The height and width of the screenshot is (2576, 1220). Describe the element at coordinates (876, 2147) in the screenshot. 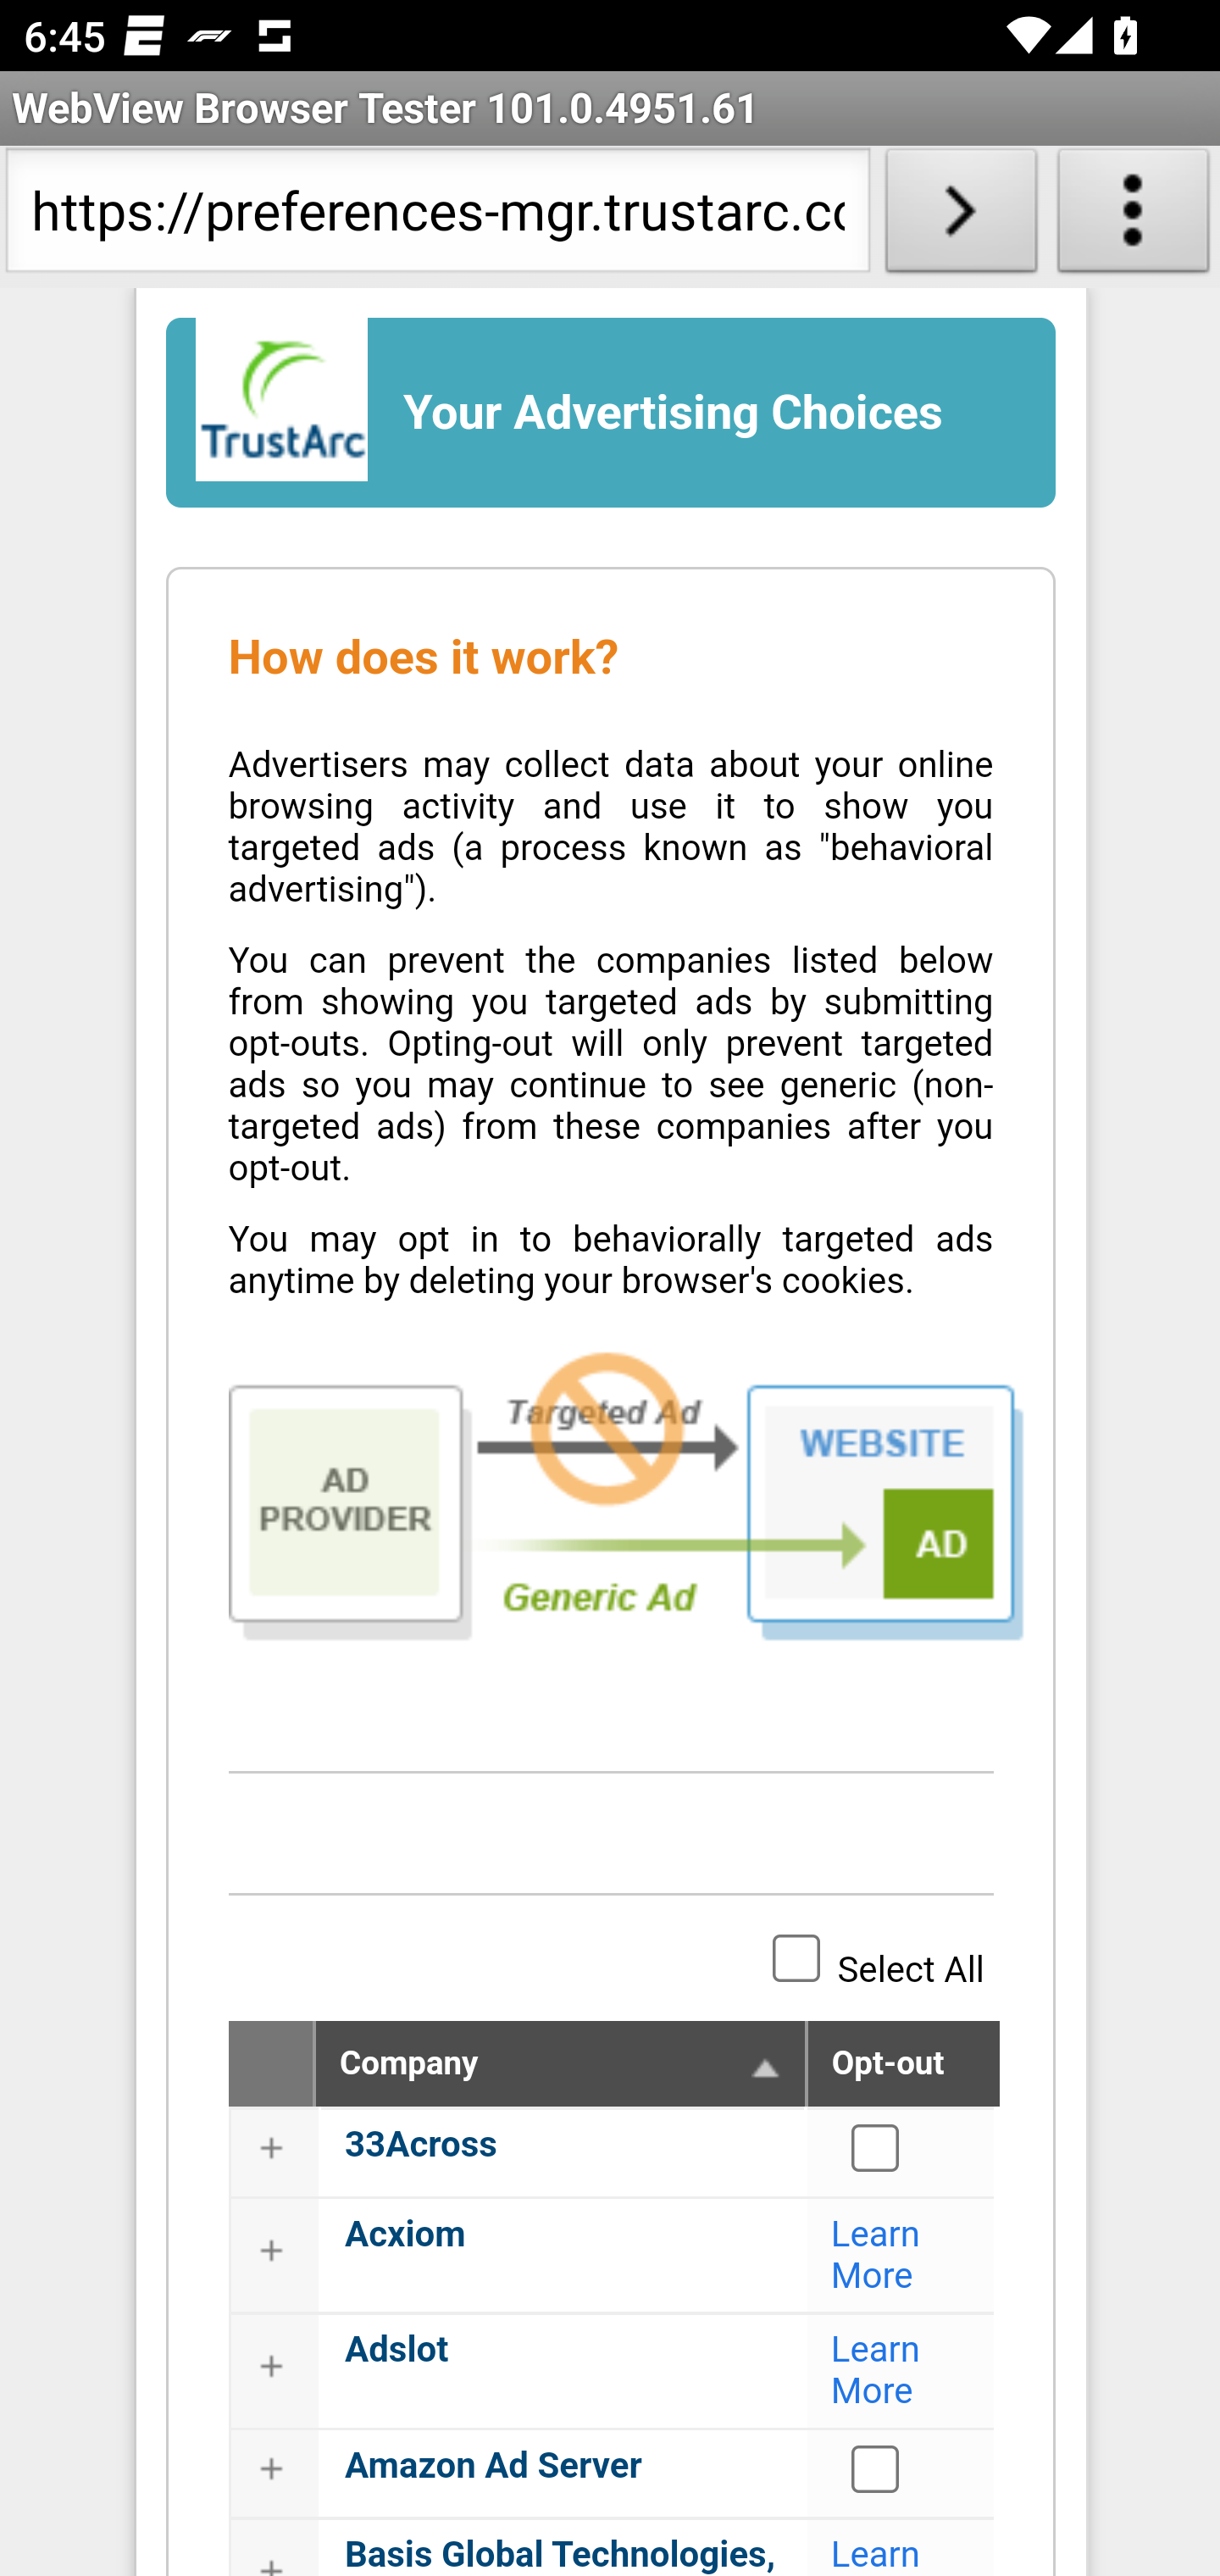

I see `33Across` at that location.